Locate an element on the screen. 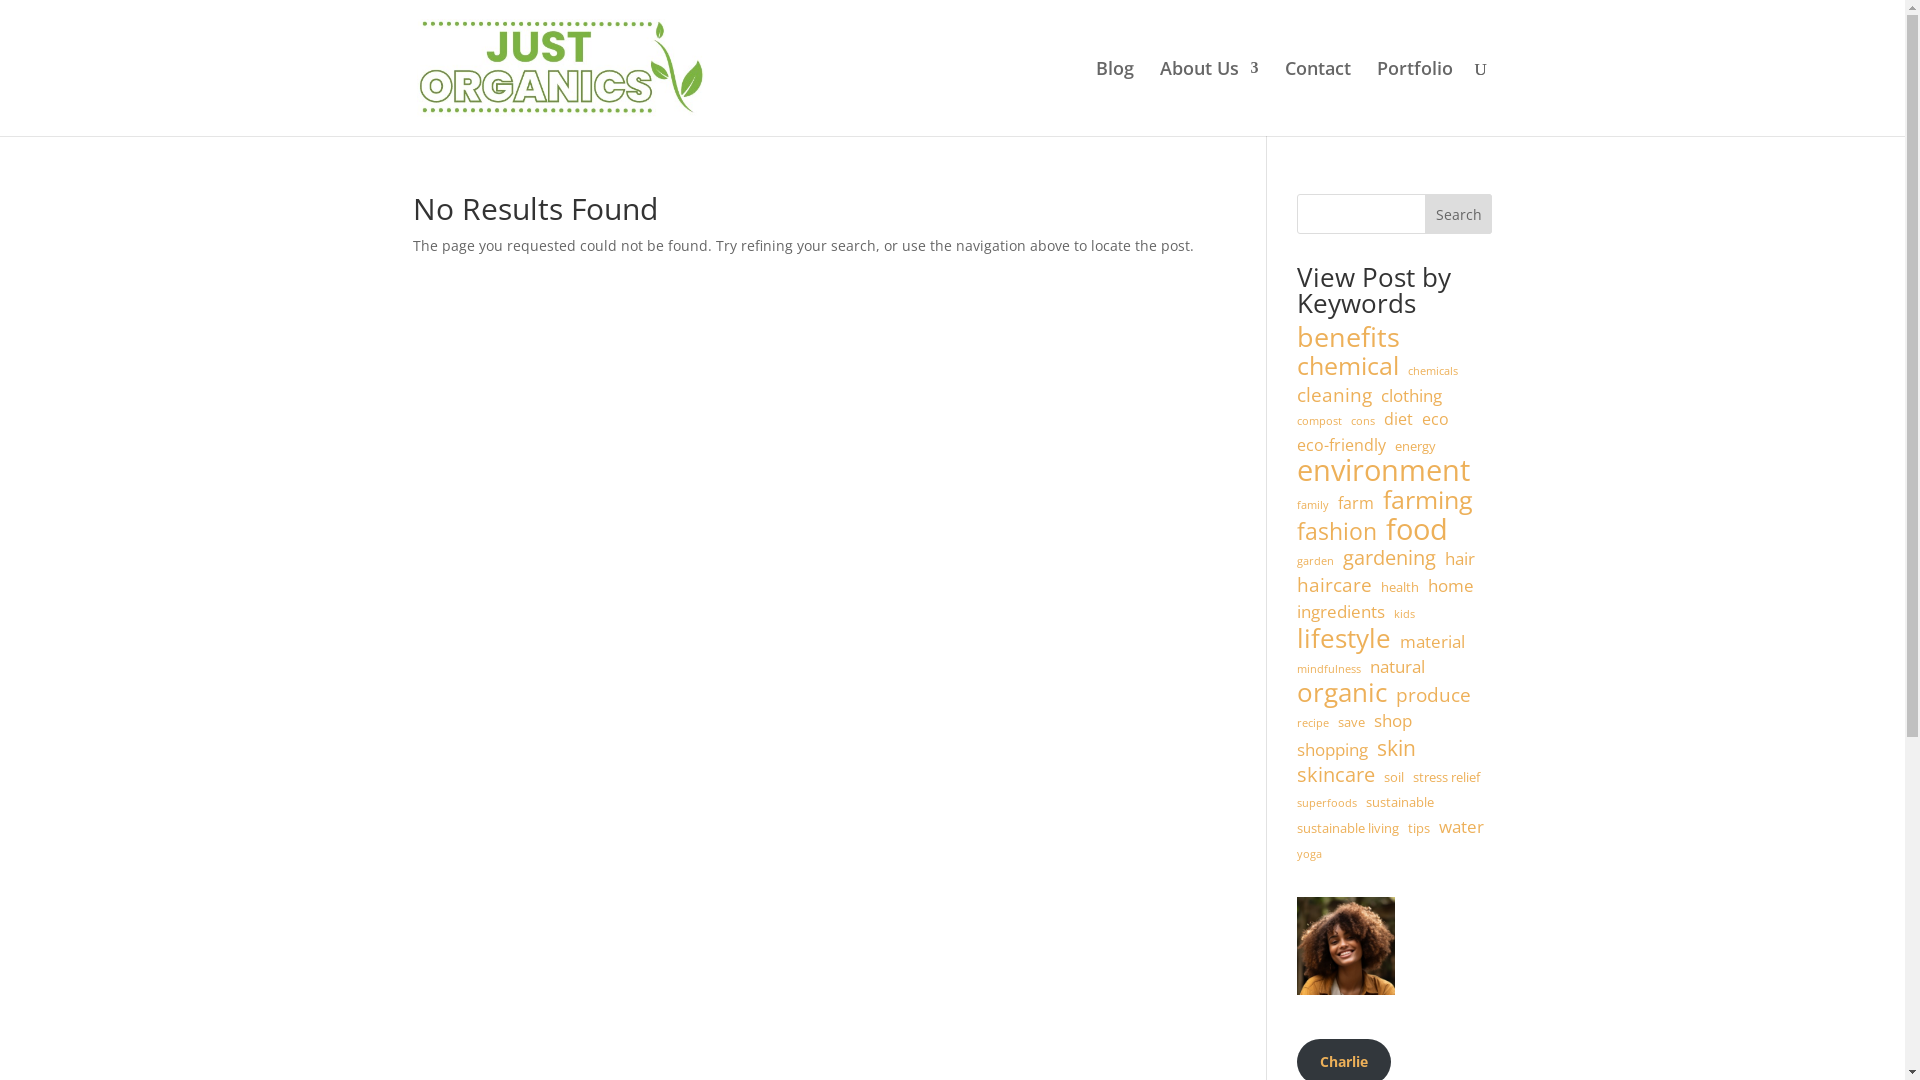  About Us is located at coordinates (1210, 98).